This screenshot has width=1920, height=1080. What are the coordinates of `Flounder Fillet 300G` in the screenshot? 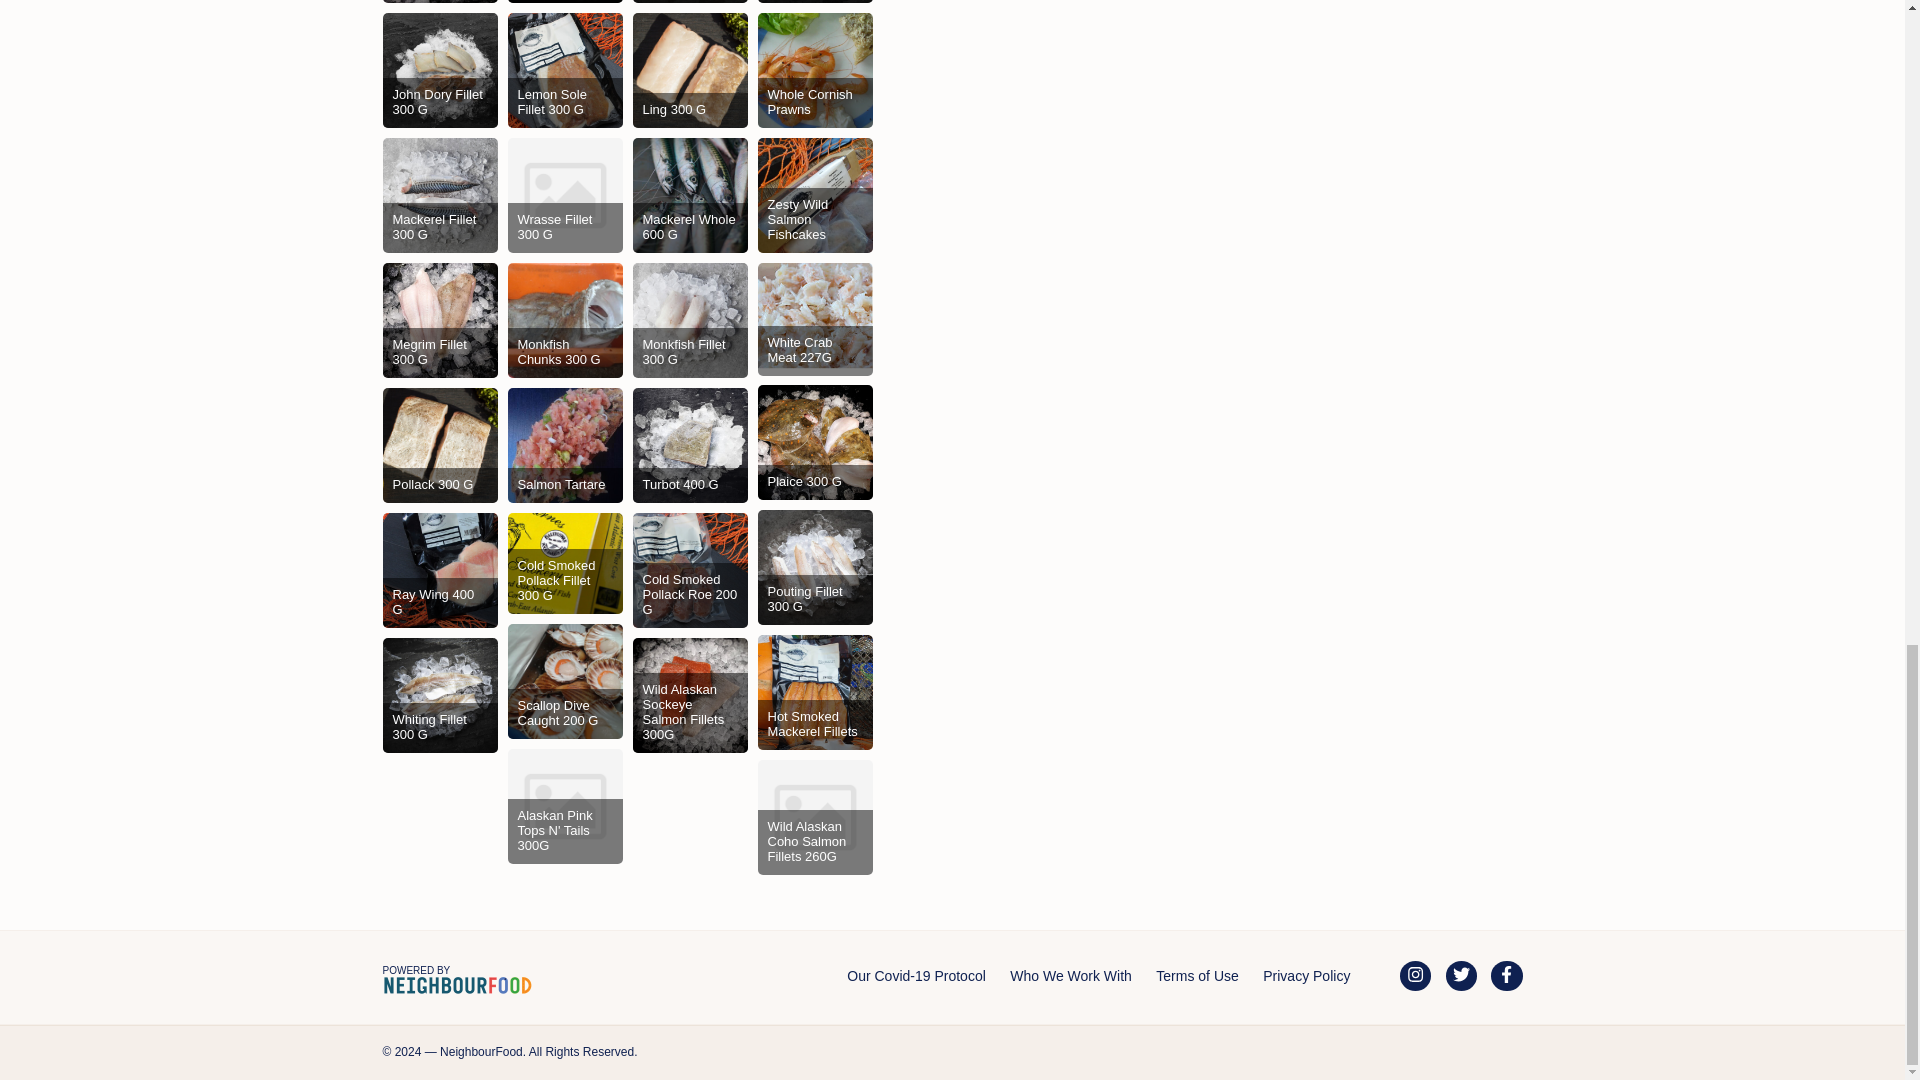 It's located at (440, 2).